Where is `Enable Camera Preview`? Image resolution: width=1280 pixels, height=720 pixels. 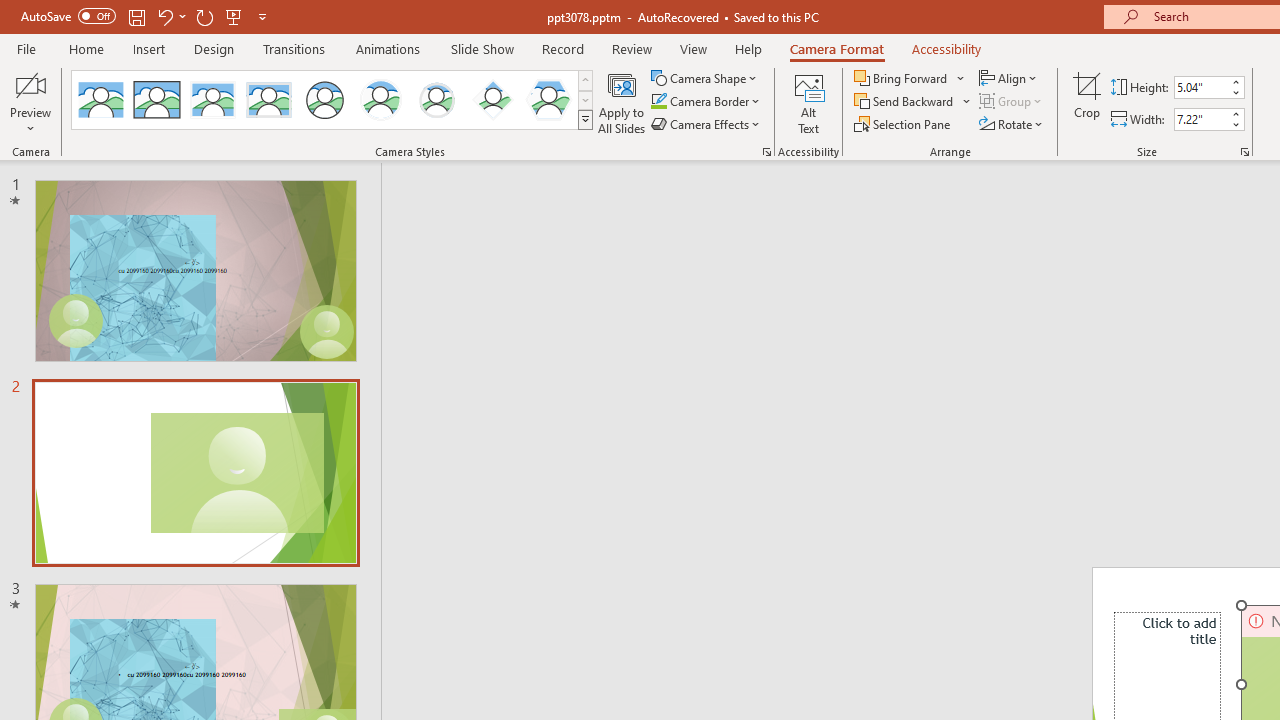
Enable Camera Preview is located at coordinates (30, 84).